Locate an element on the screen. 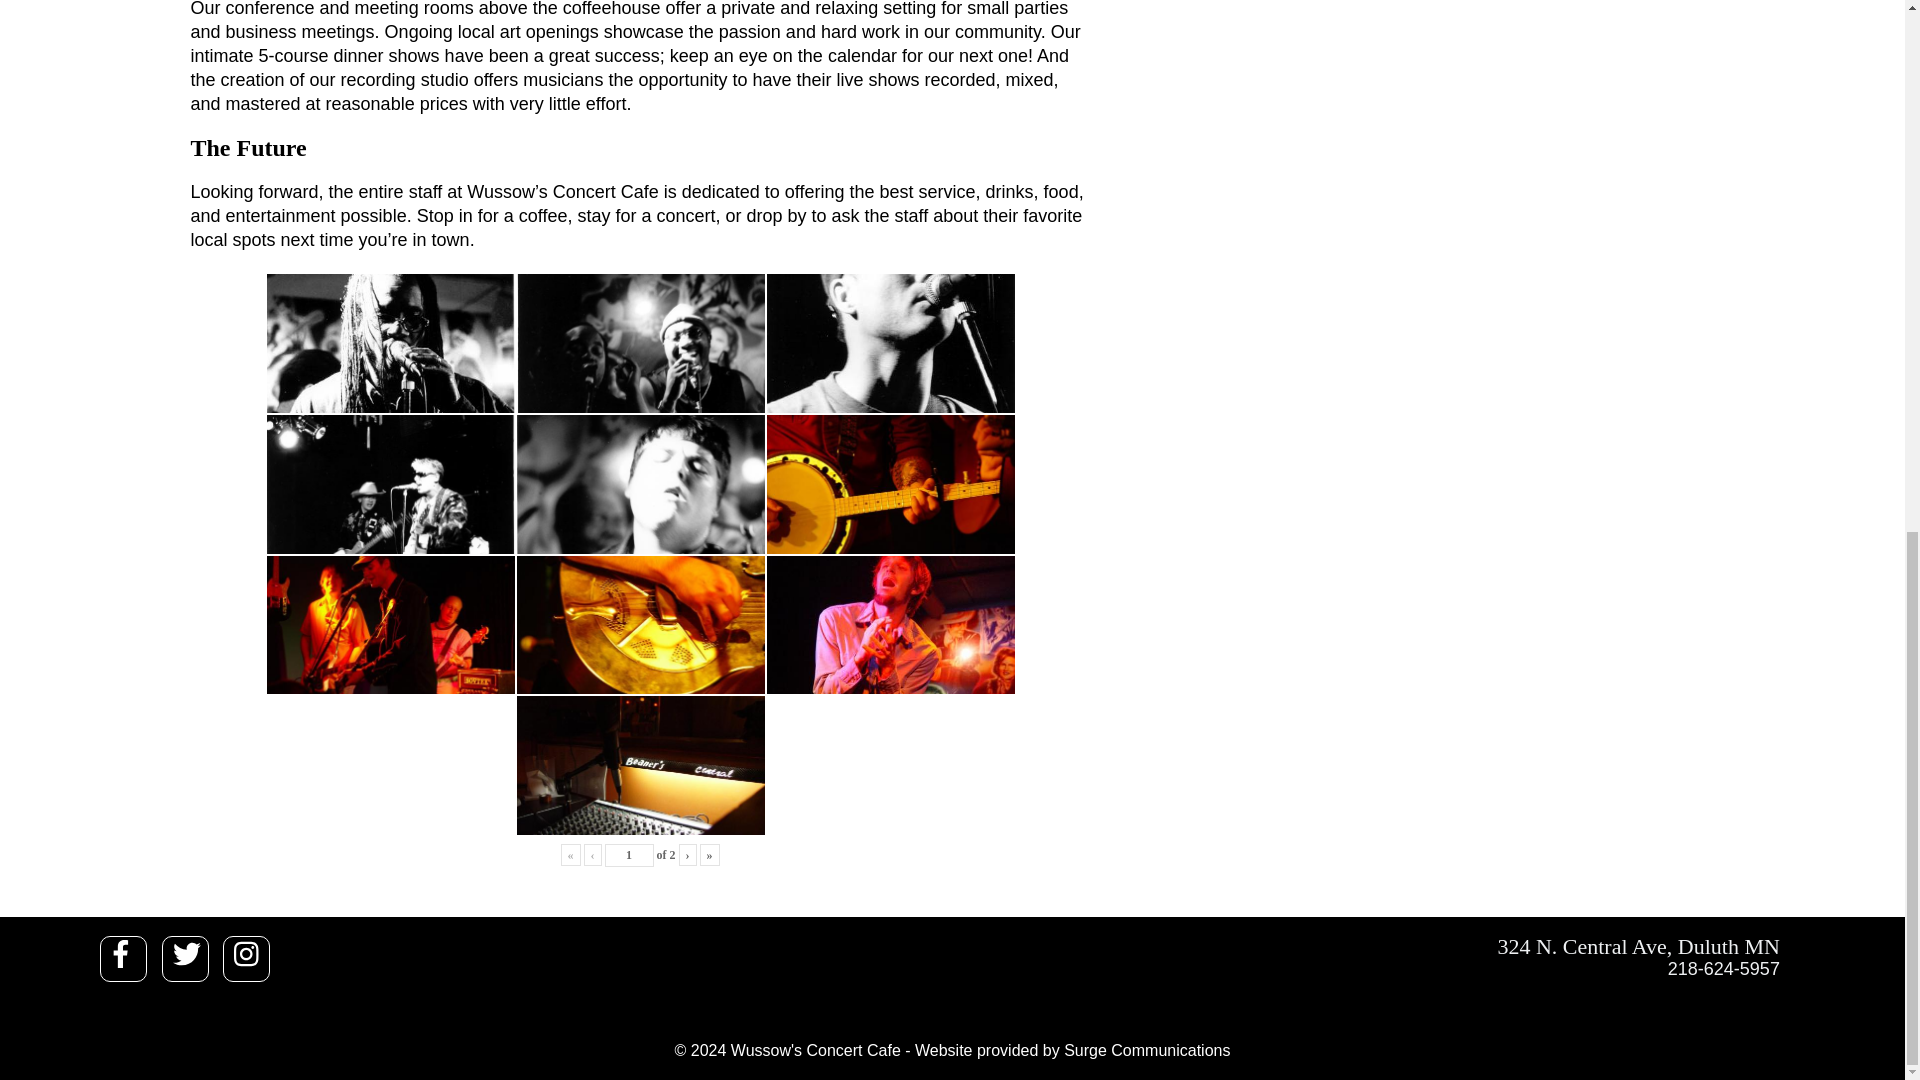 The width and height of the screenshot is (1920, 1080). Soul Profits is located at coordinates (640, 342).